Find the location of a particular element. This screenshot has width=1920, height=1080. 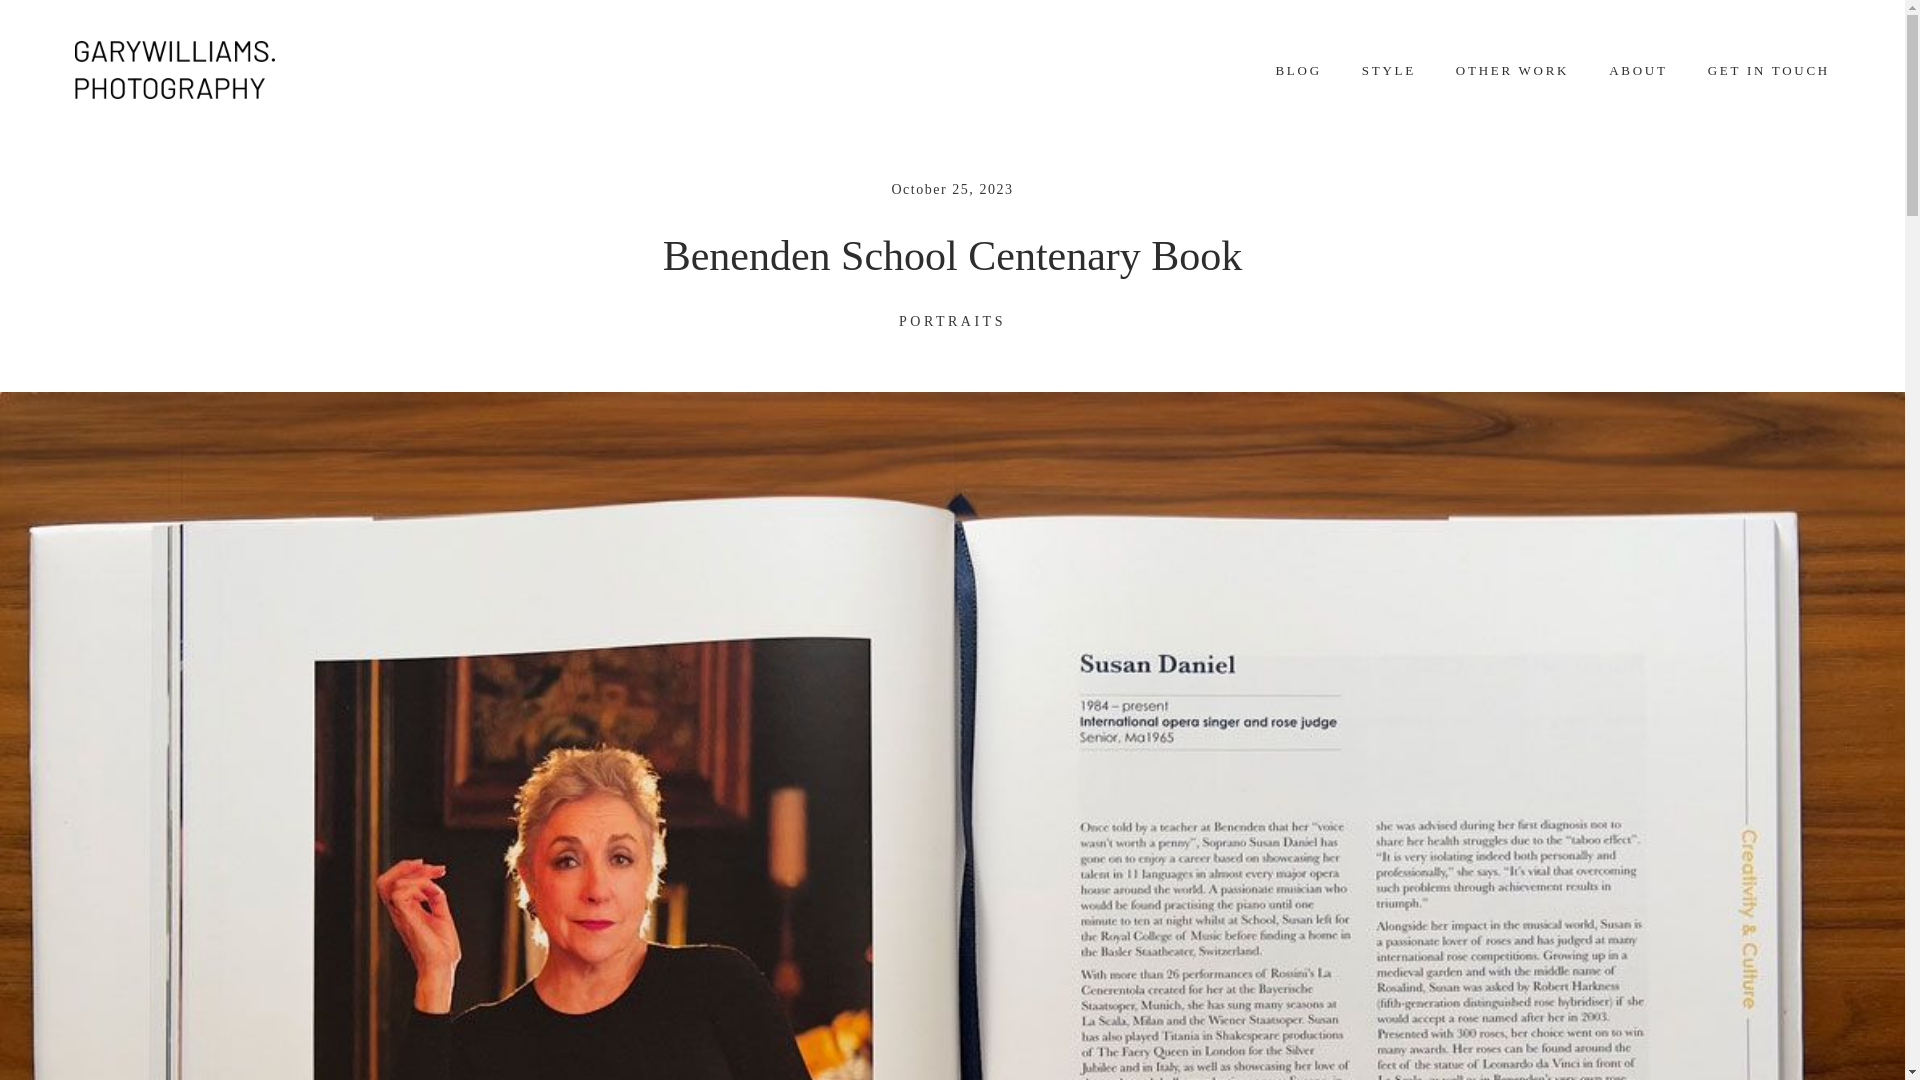

OTHER WORK is located at coordinates (1512, 71).